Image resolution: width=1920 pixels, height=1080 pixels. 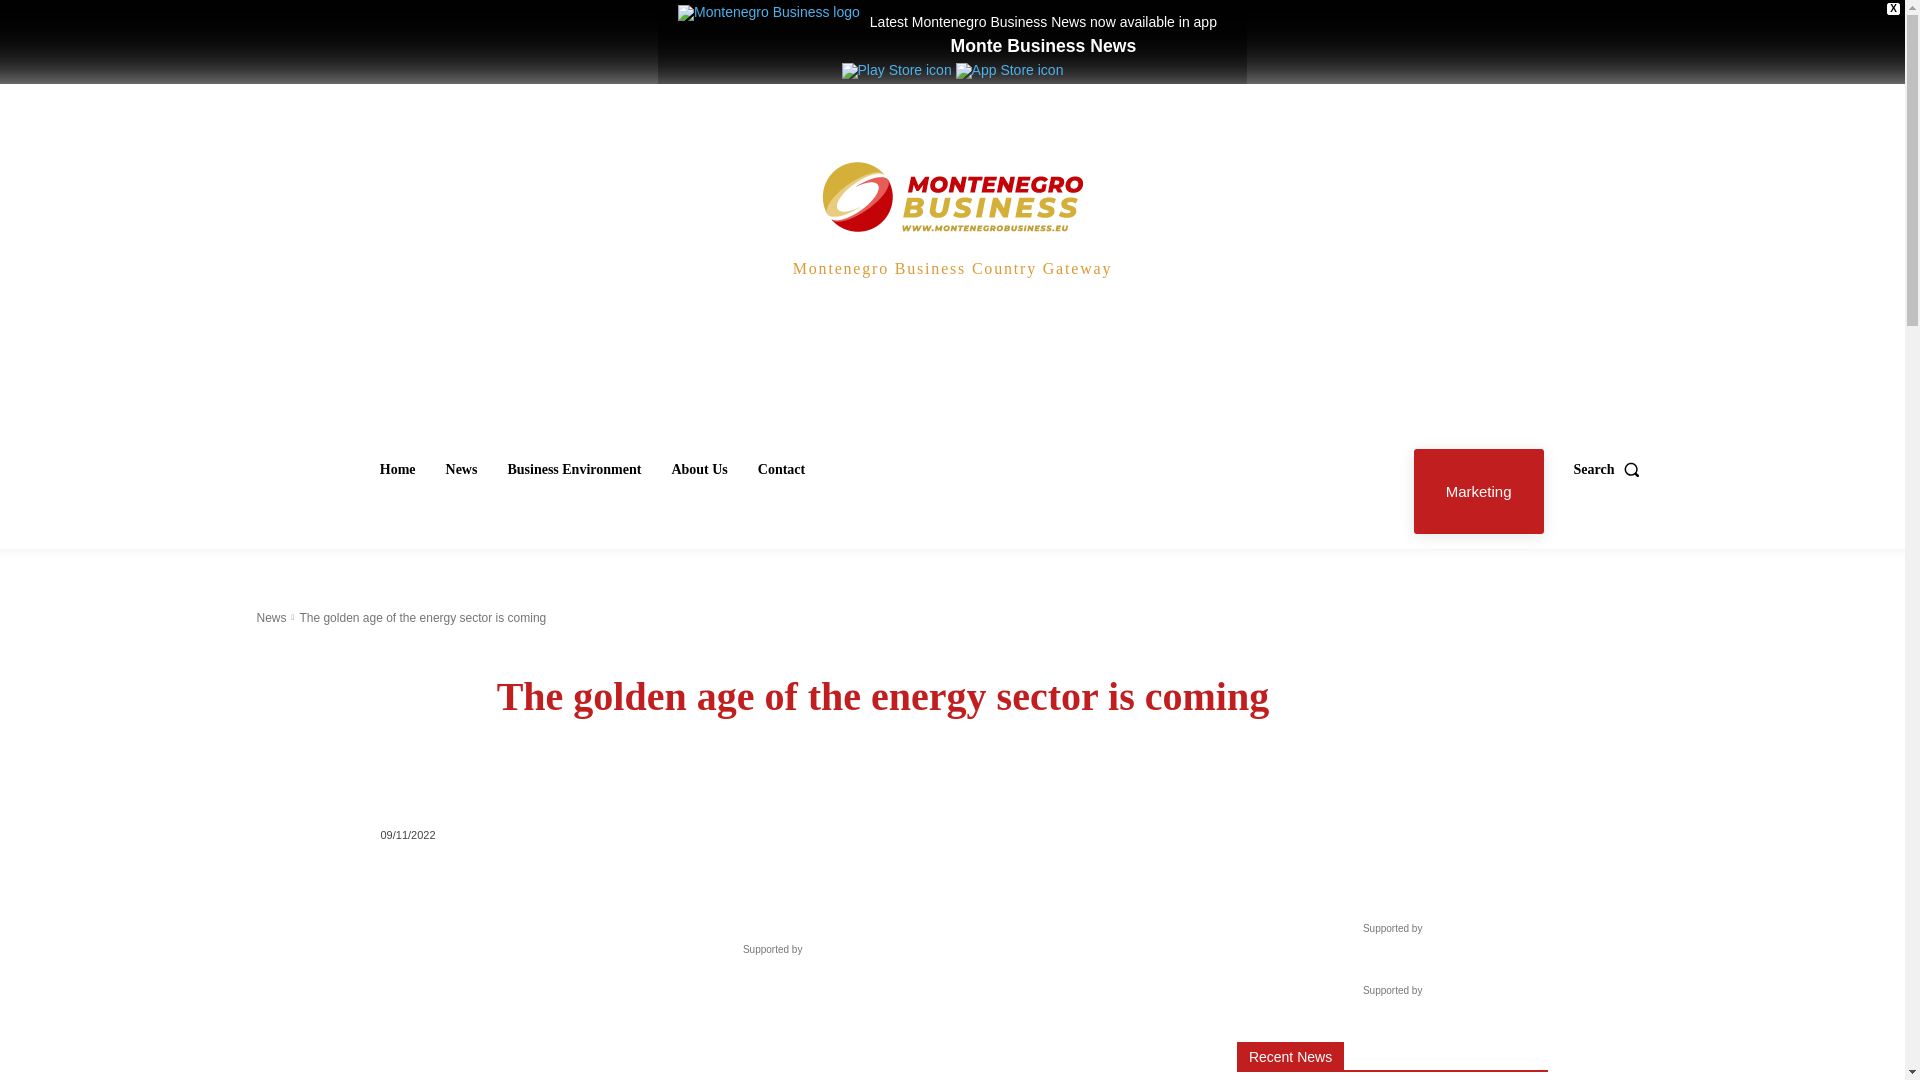 What do you see at coordinates (952, 234) in the screenshot?
I see `Montenegro Business Country Gateway` at bounding box center [952, 234].